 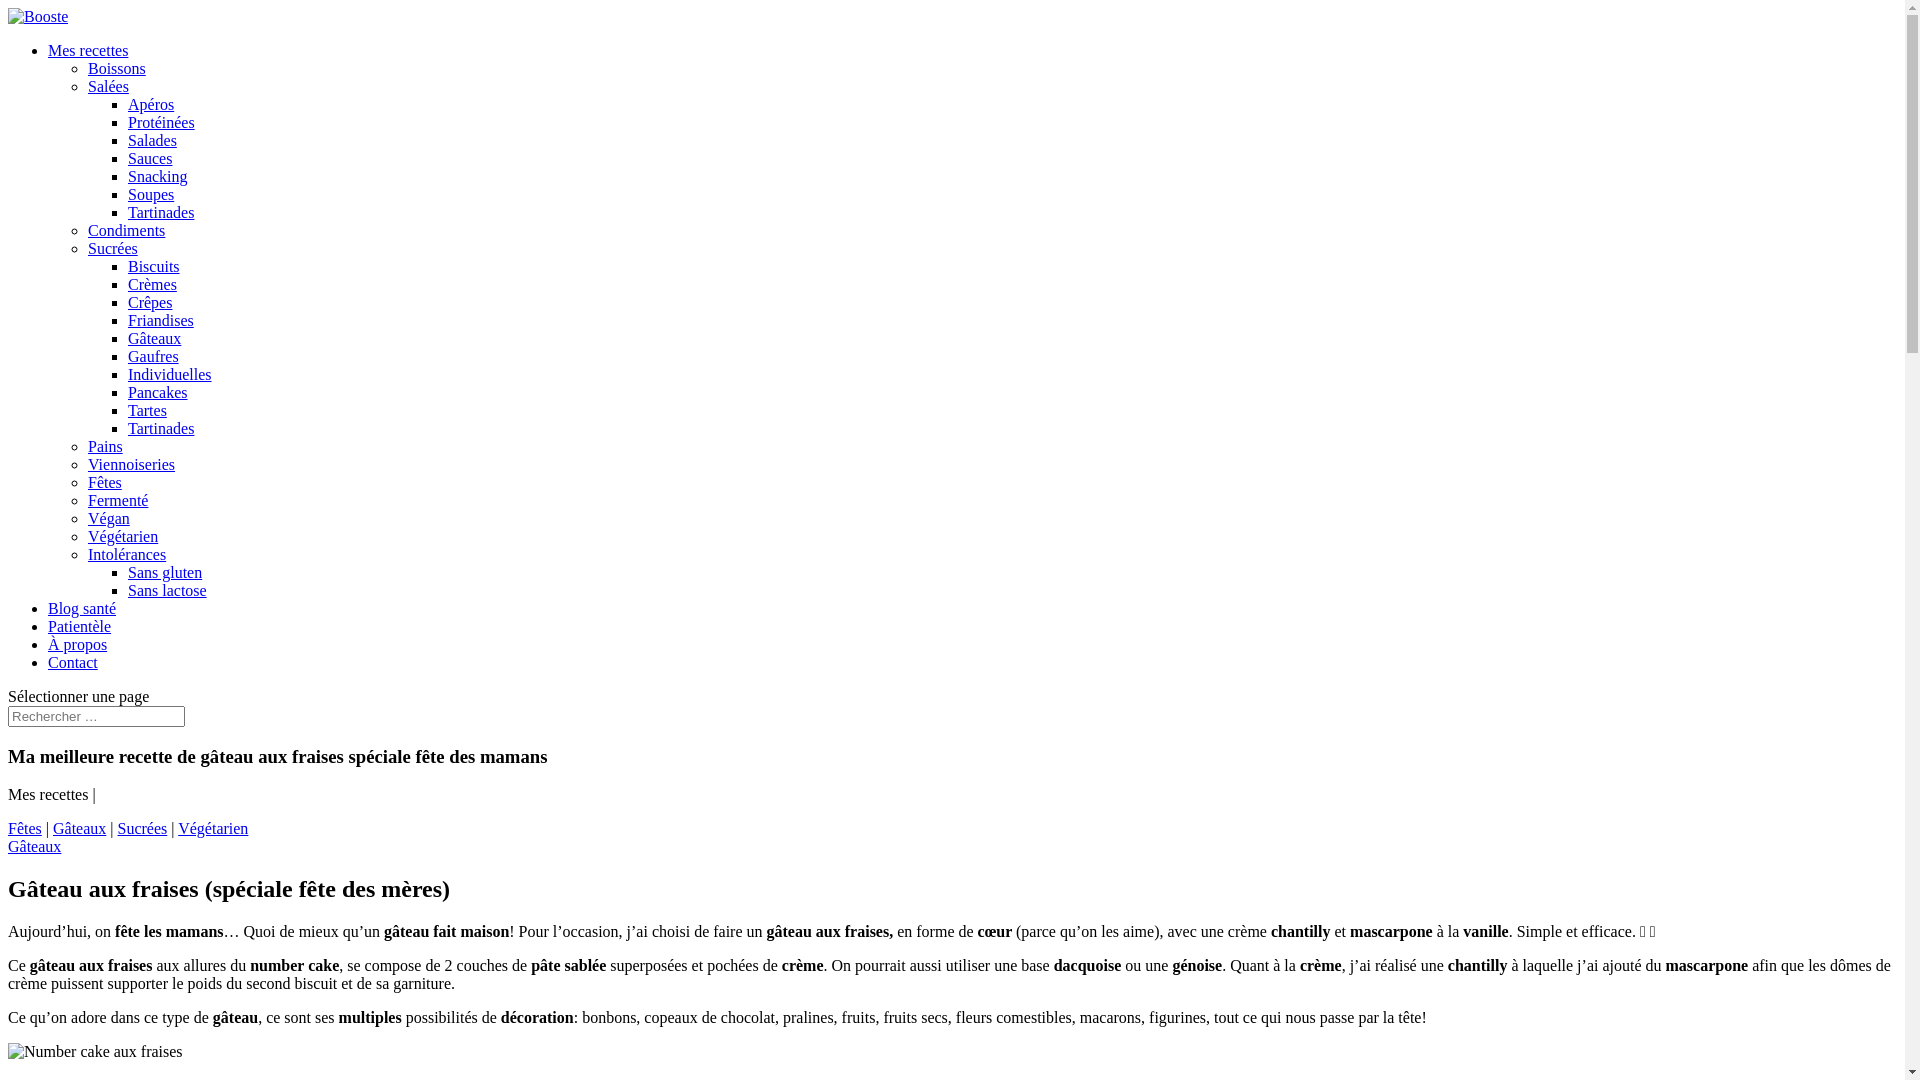 What do you see at coordinates (158, 392) in the screenshot?
I see `Pancakes` at bounding box center [158, 392].